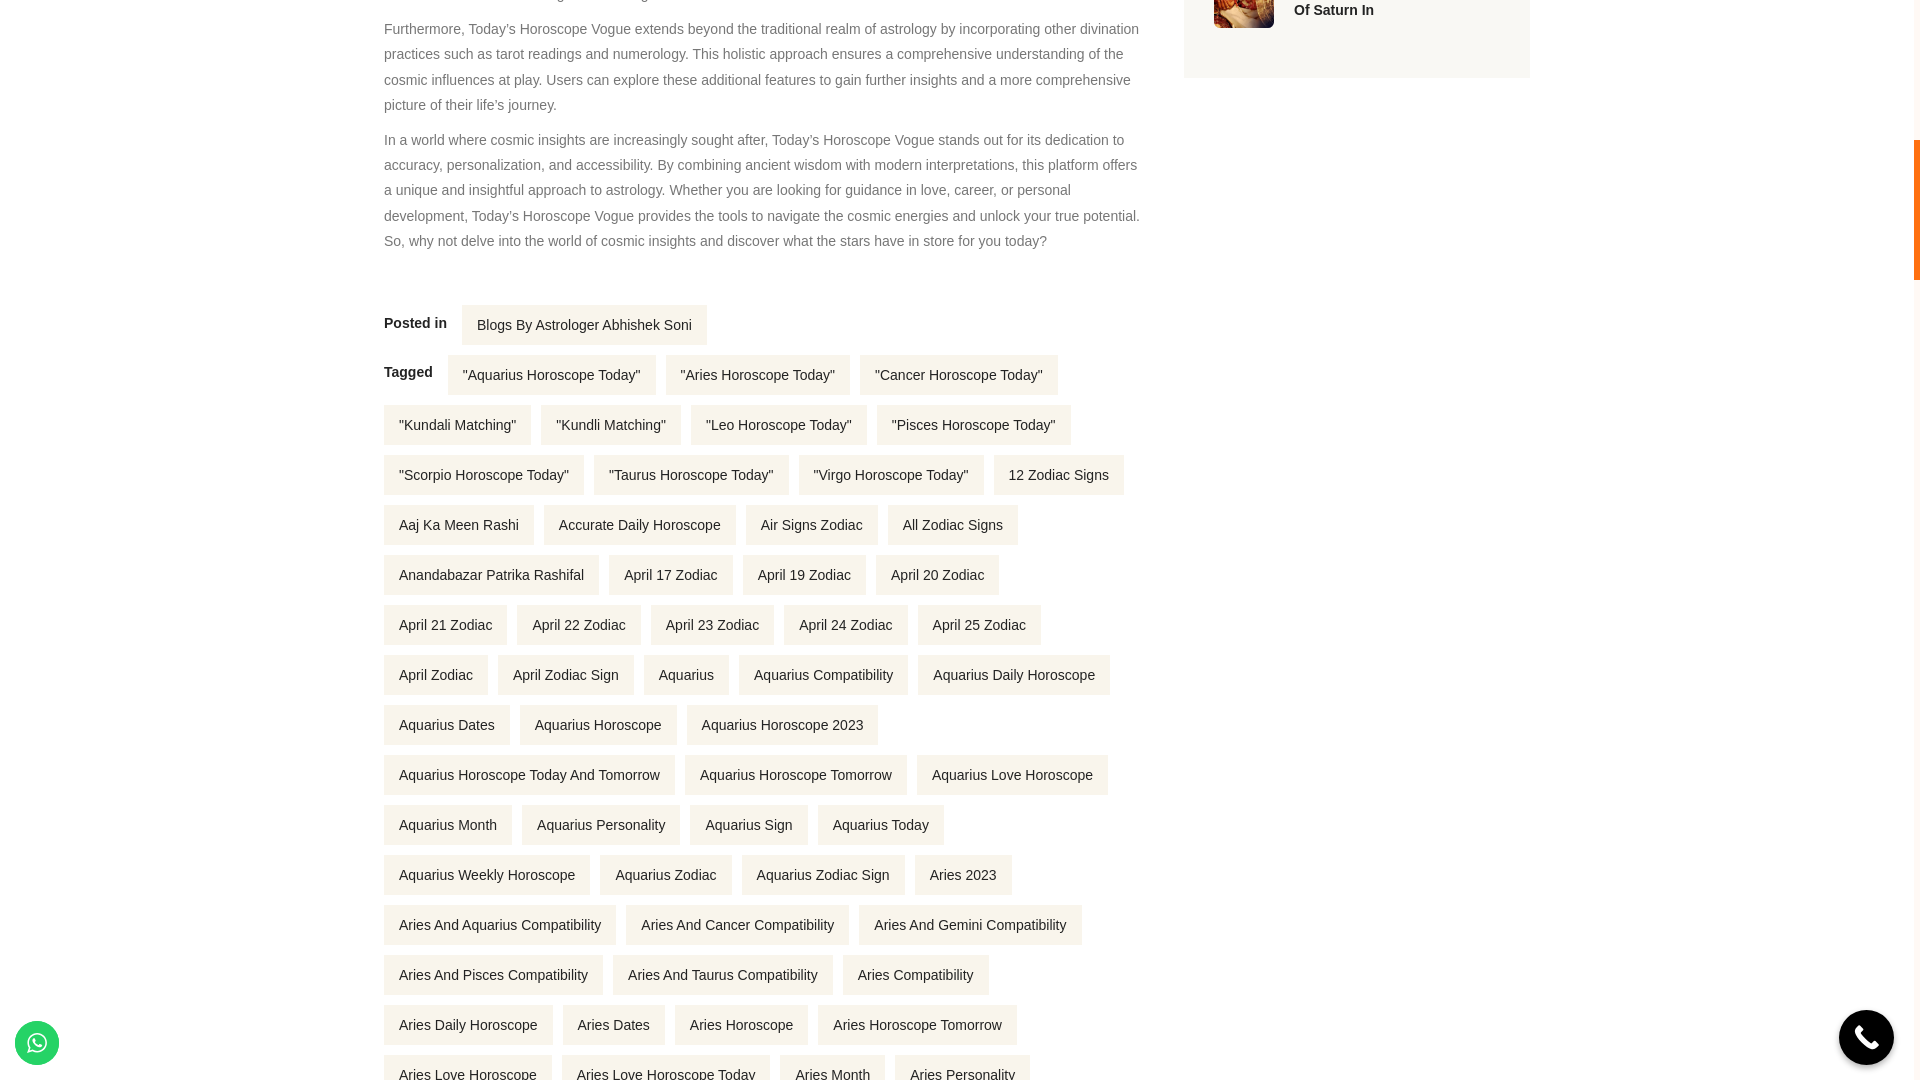  Describe the element at coordinates (978, 624) in the screenshot. I see `April 25 Zodiac` at that location.